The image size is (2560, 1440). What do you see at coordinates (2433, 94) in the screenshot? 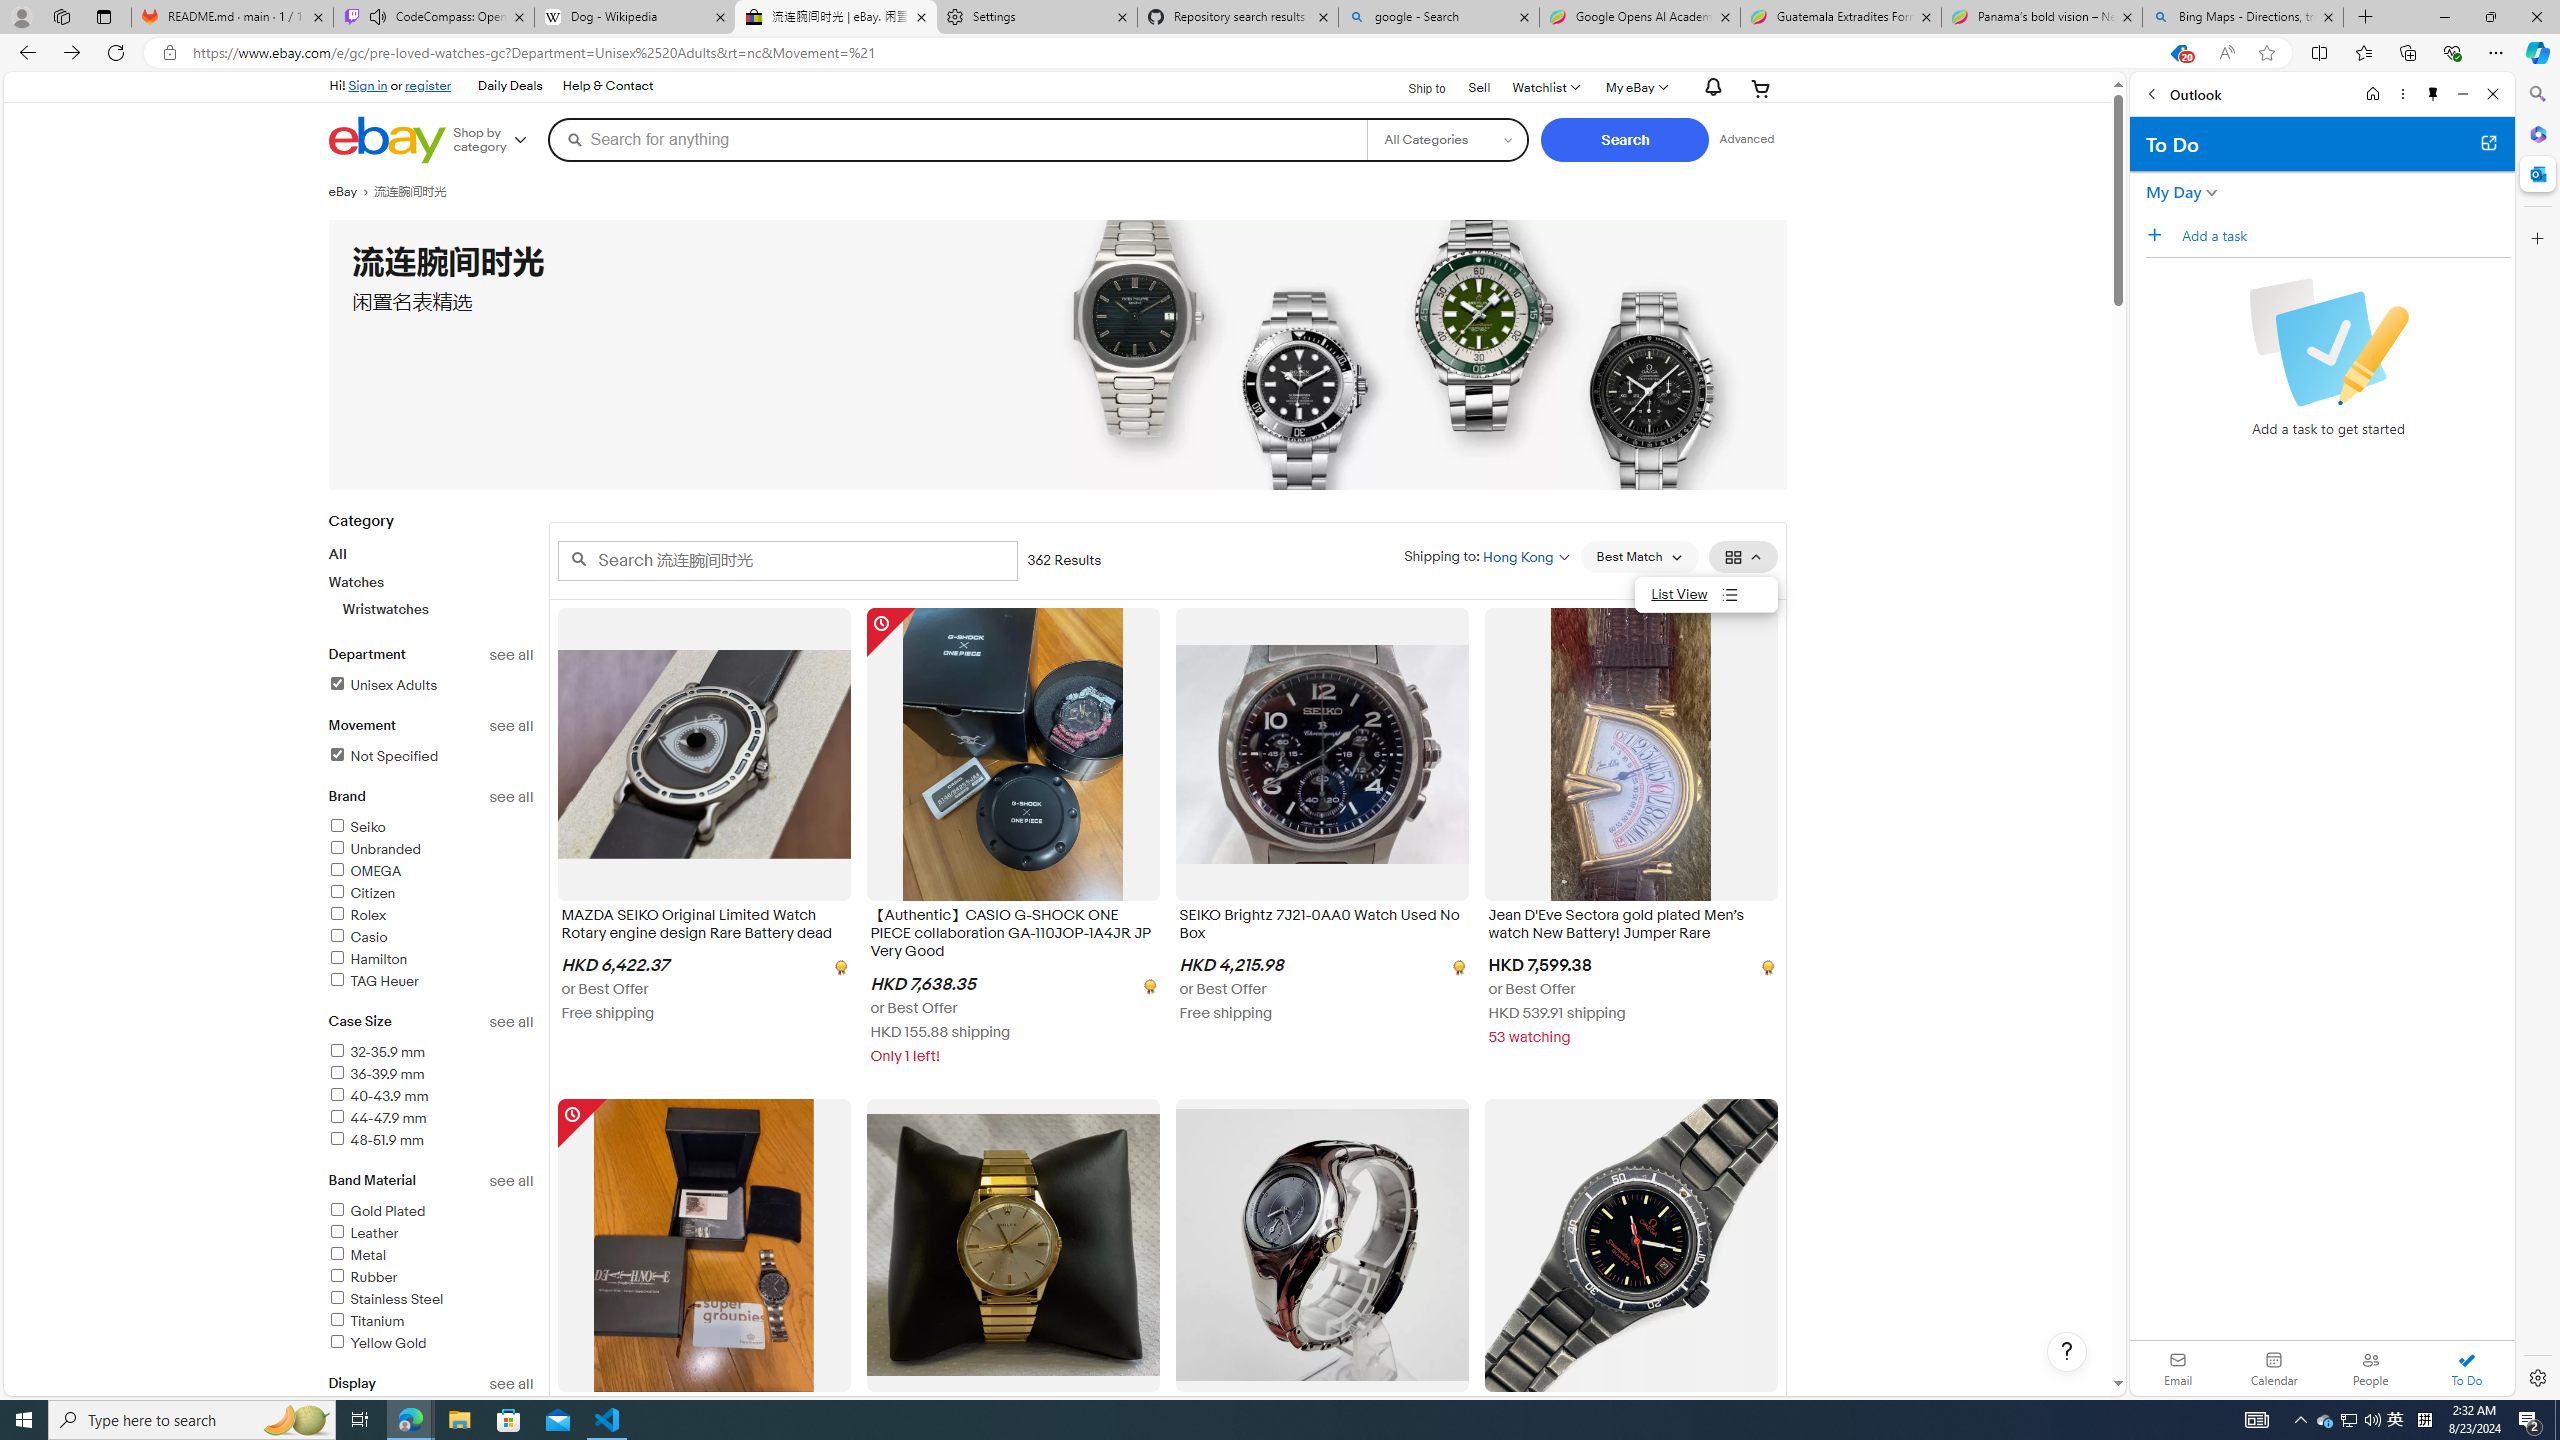
I see `Unpin side pane` at bounding box center [2433, 94].